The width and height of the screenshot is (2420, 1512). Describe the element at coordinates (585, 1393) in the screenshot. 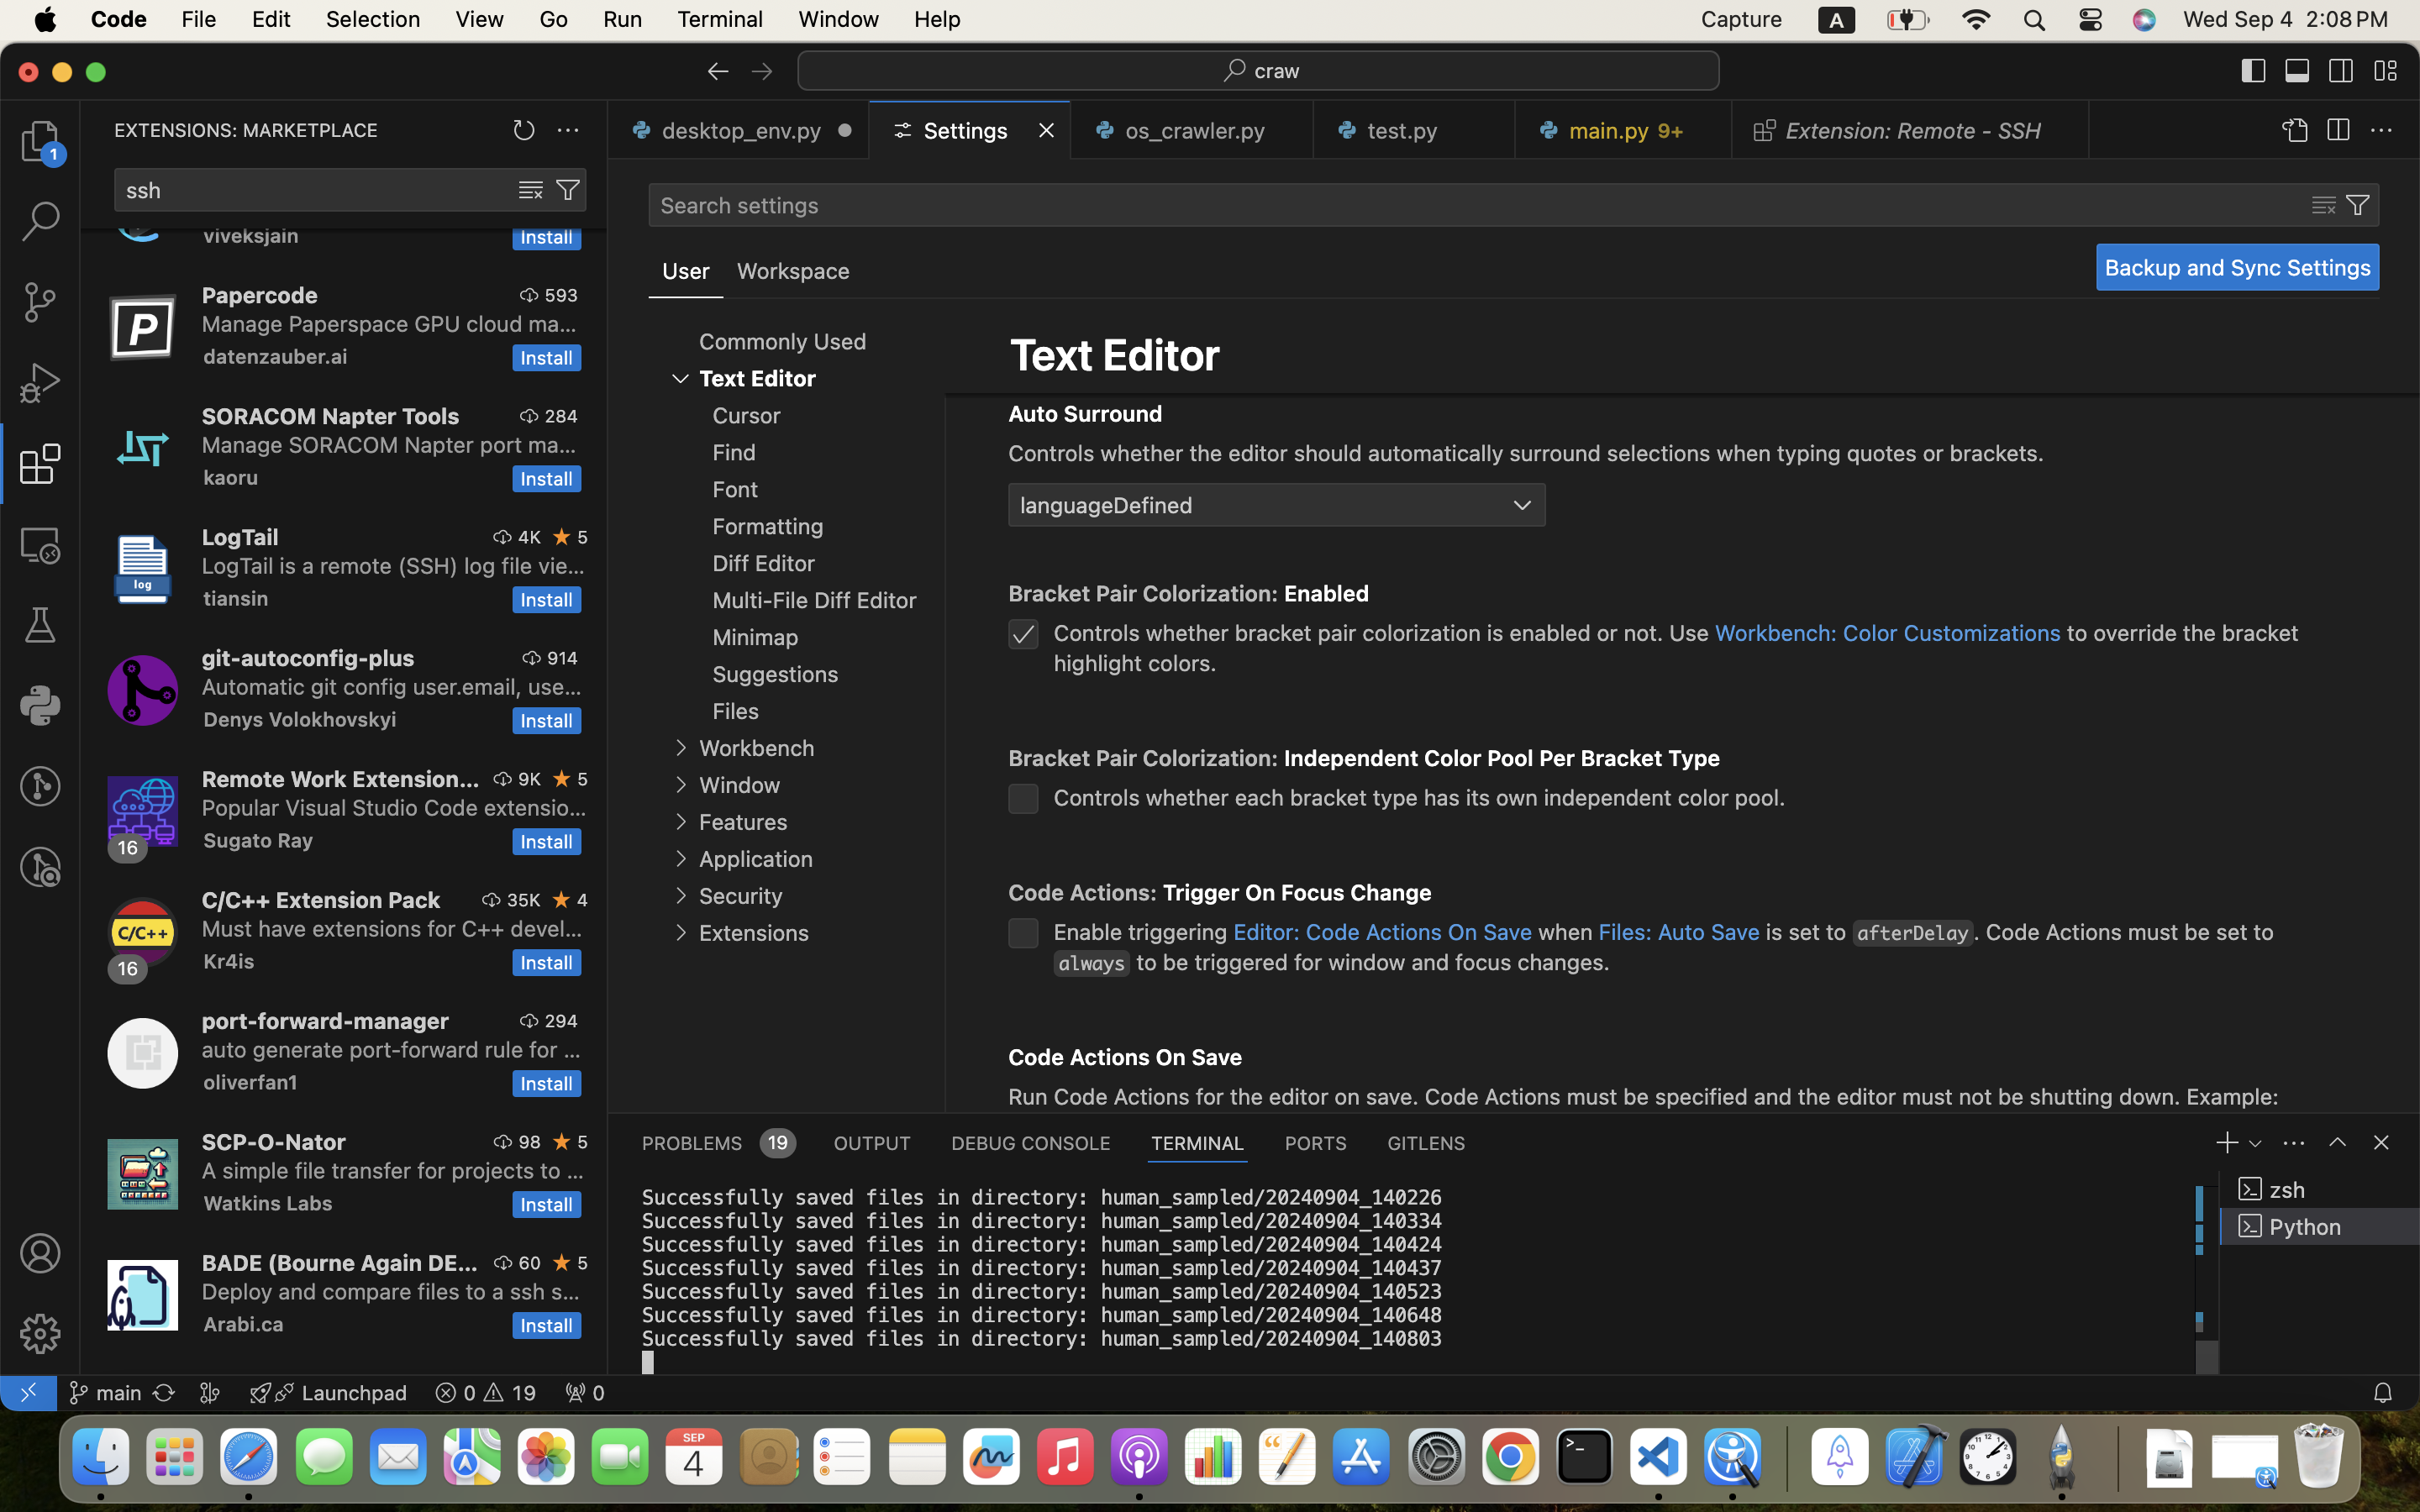

I see ` 0` at that location.